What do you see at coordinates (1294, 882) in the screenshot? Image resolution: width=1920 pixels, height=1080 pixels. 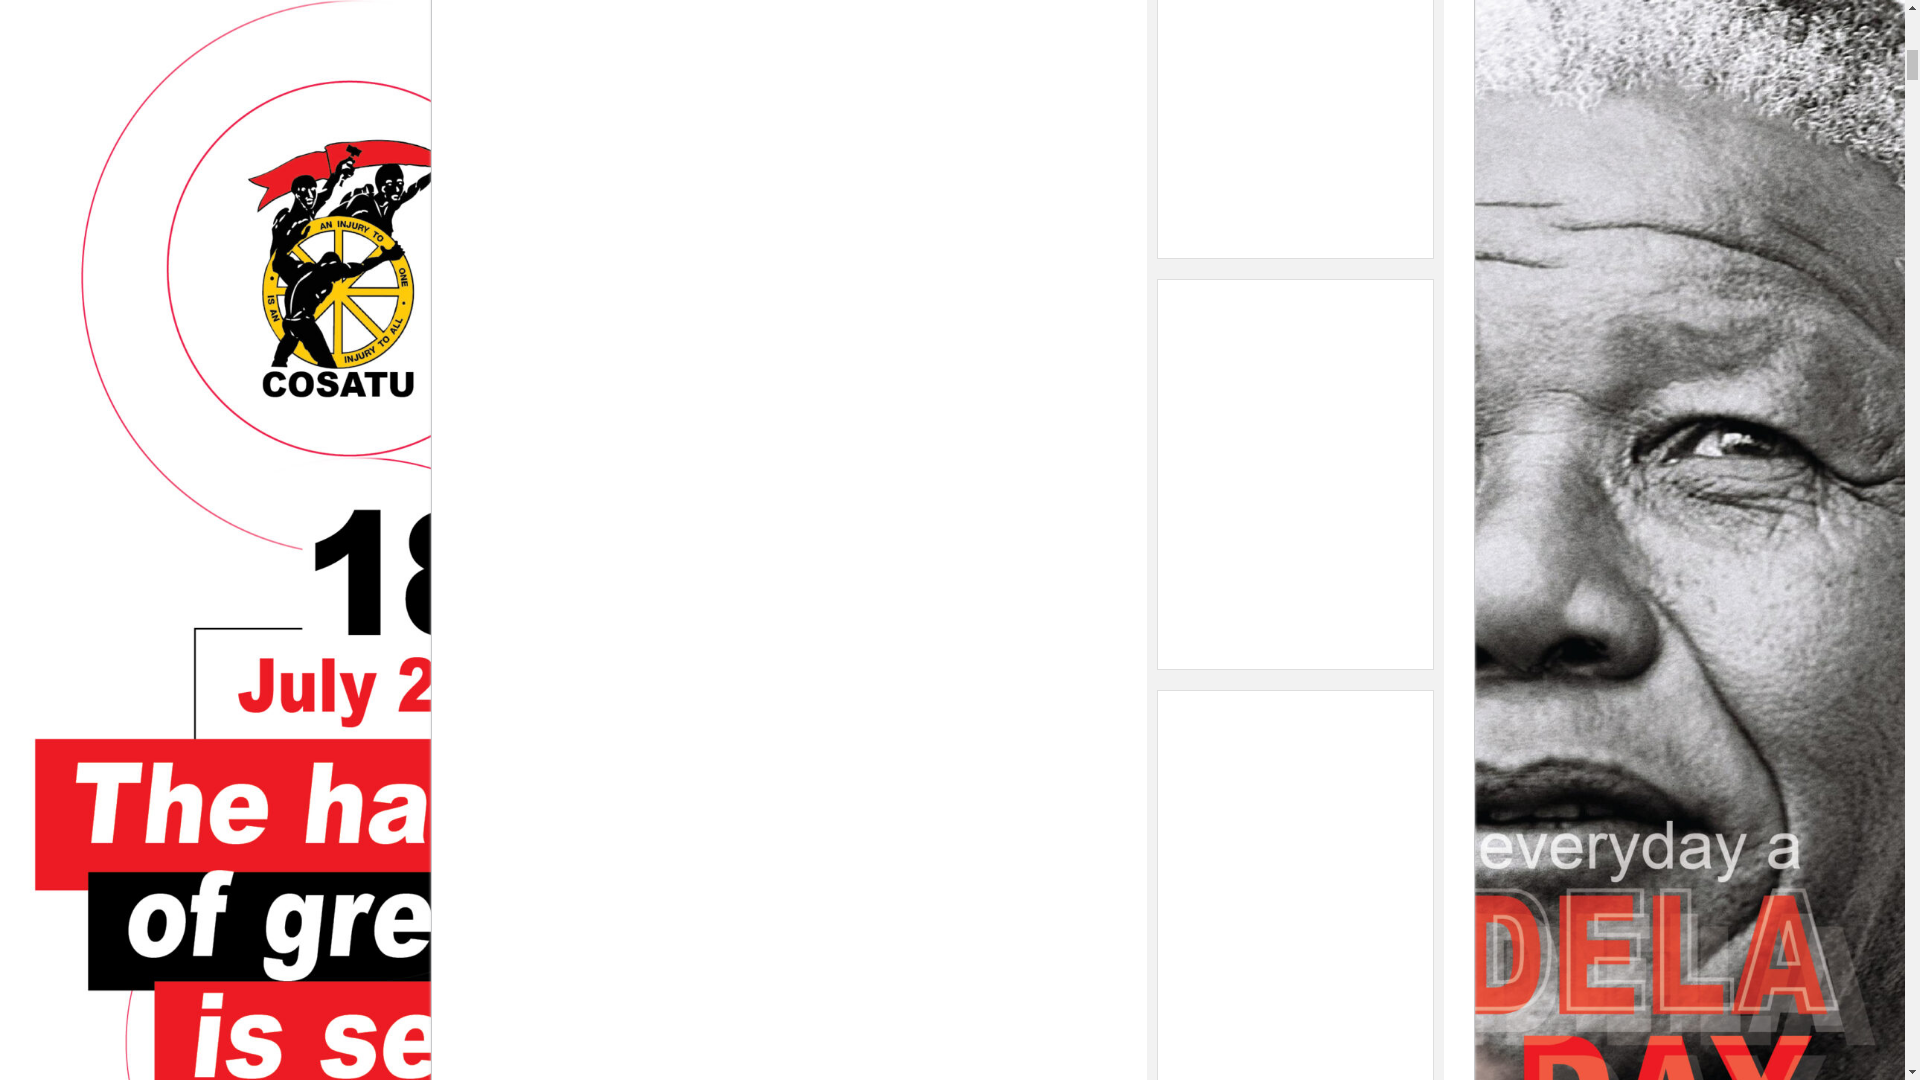 I see `DPE workers await verdict on their jobs: Mike Shingange` at bounding box center [1294, 882].